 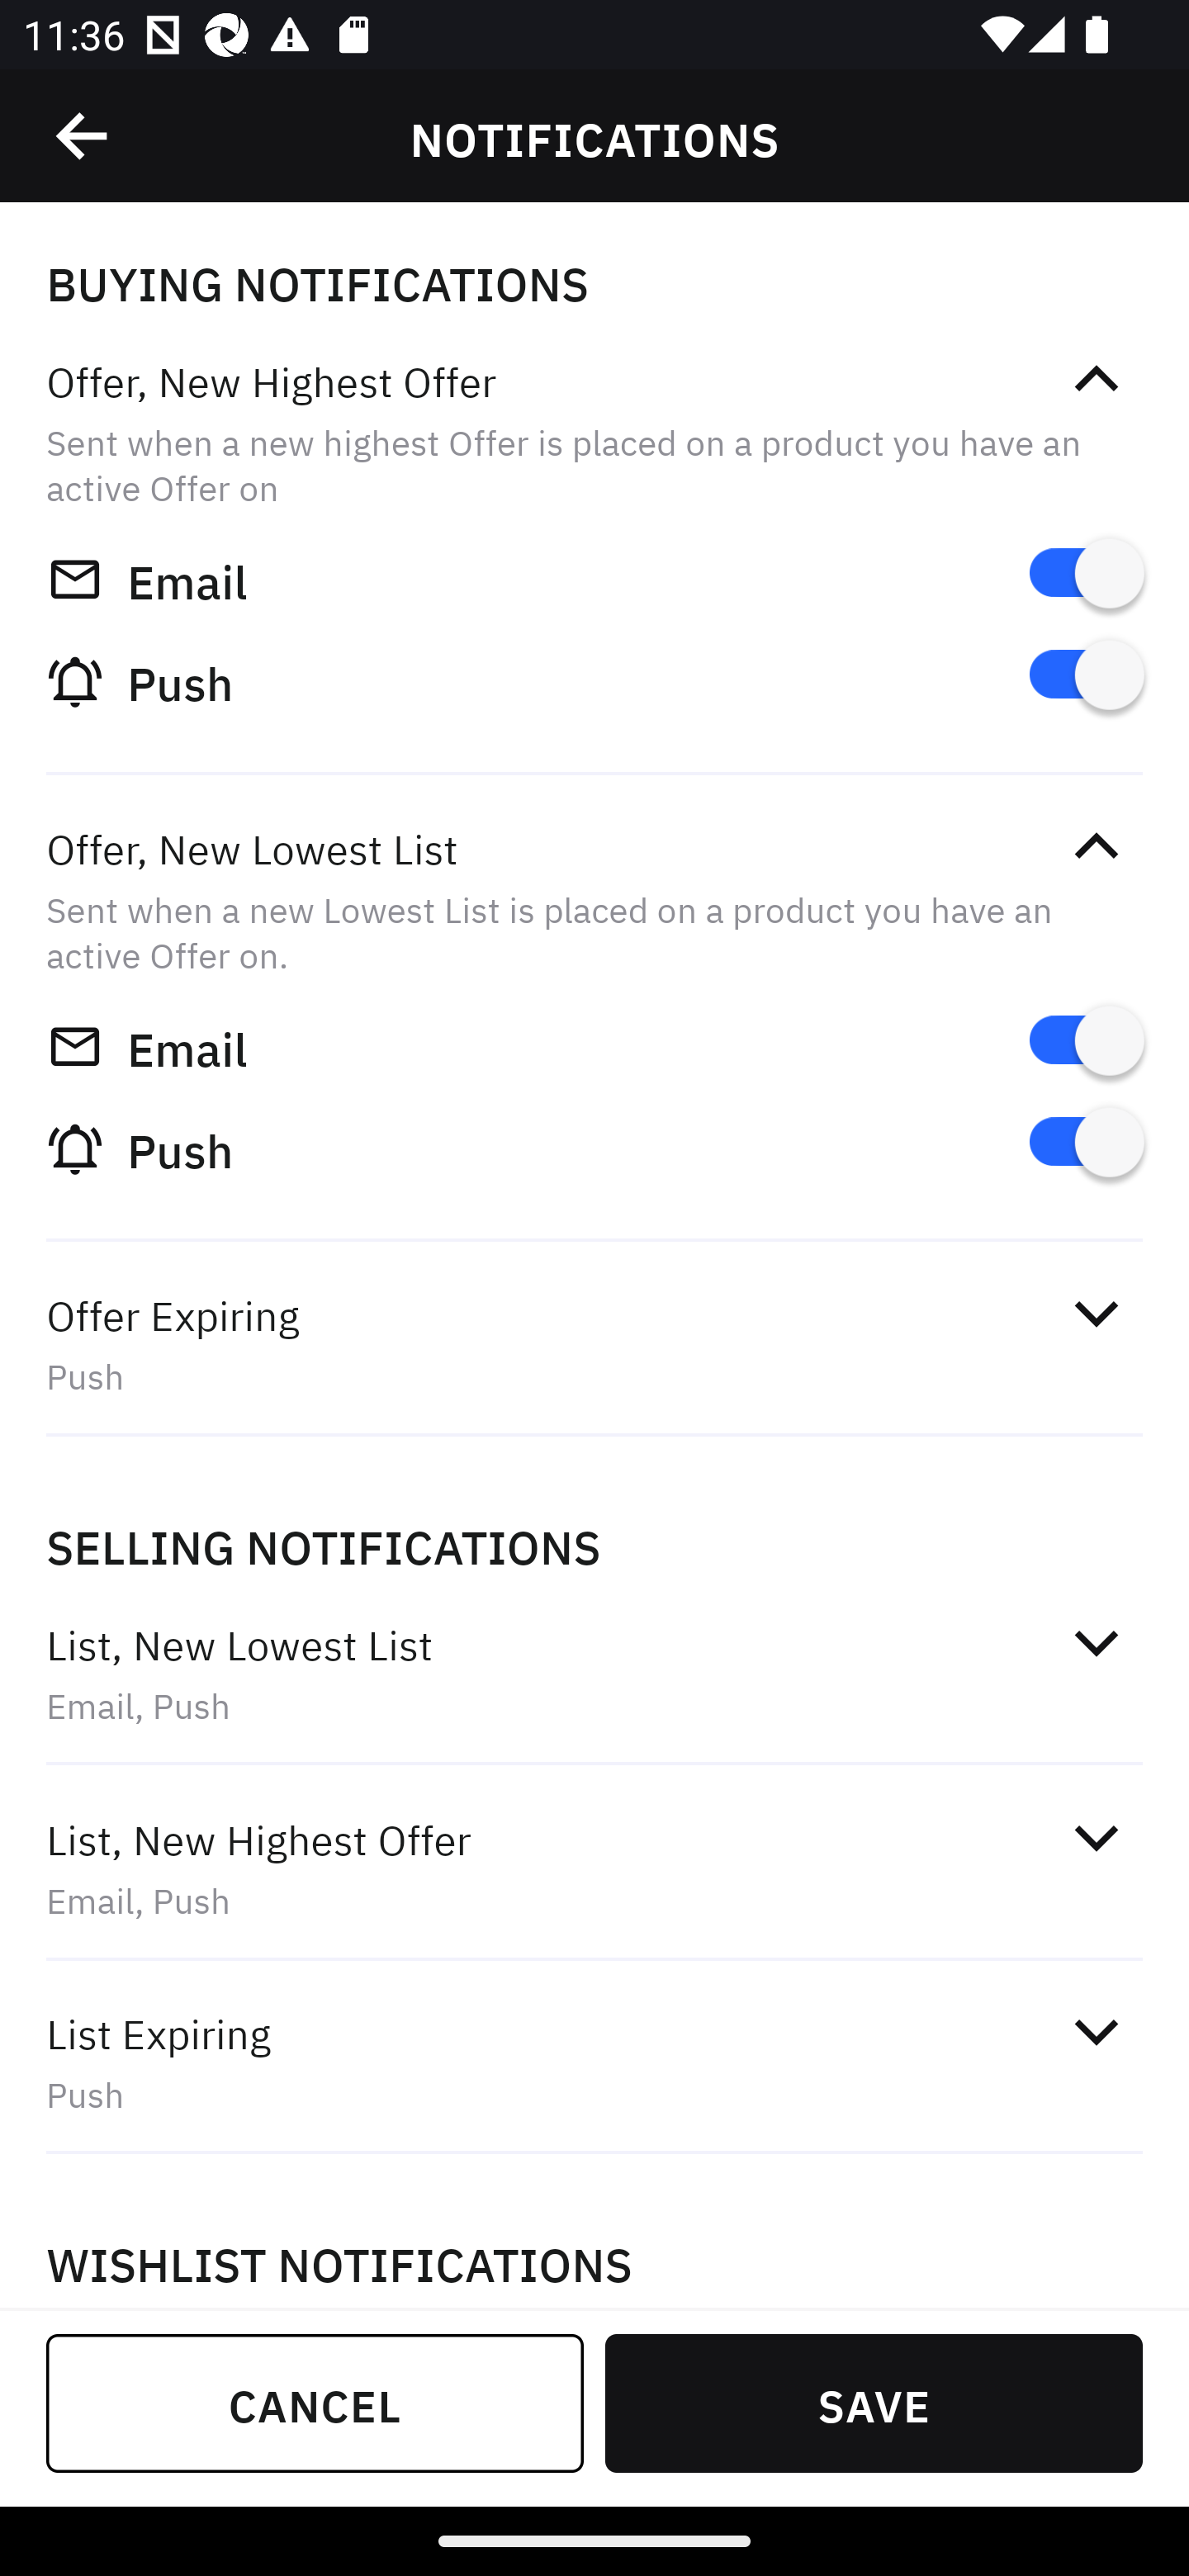 What do you see at coordinates (1096, 1838) in the screenshot?
I see `` at bounding box center [1096, 1838].